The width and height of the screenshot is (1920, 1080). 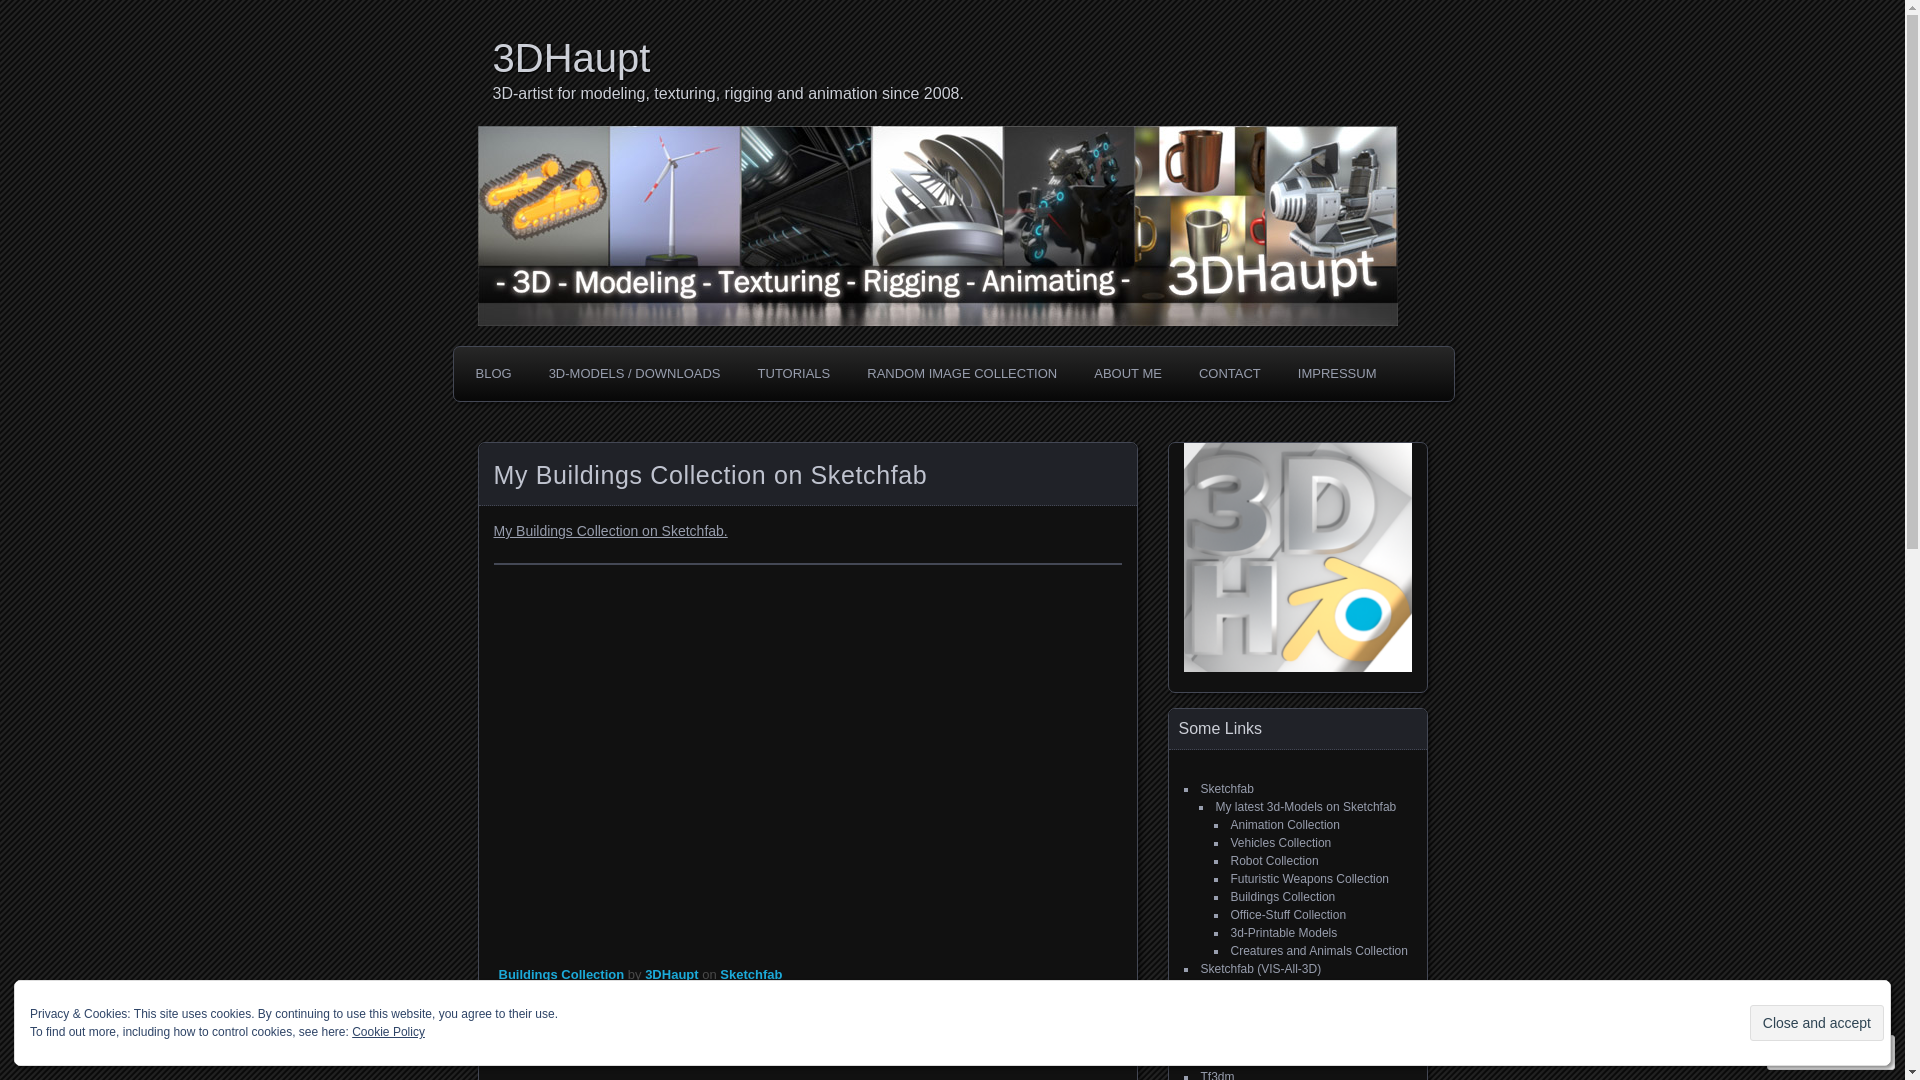 What do you see at coordinates (1128, 374) in the screenshot?
I see `ABOUT ME` at bounding box center [1128, 374].